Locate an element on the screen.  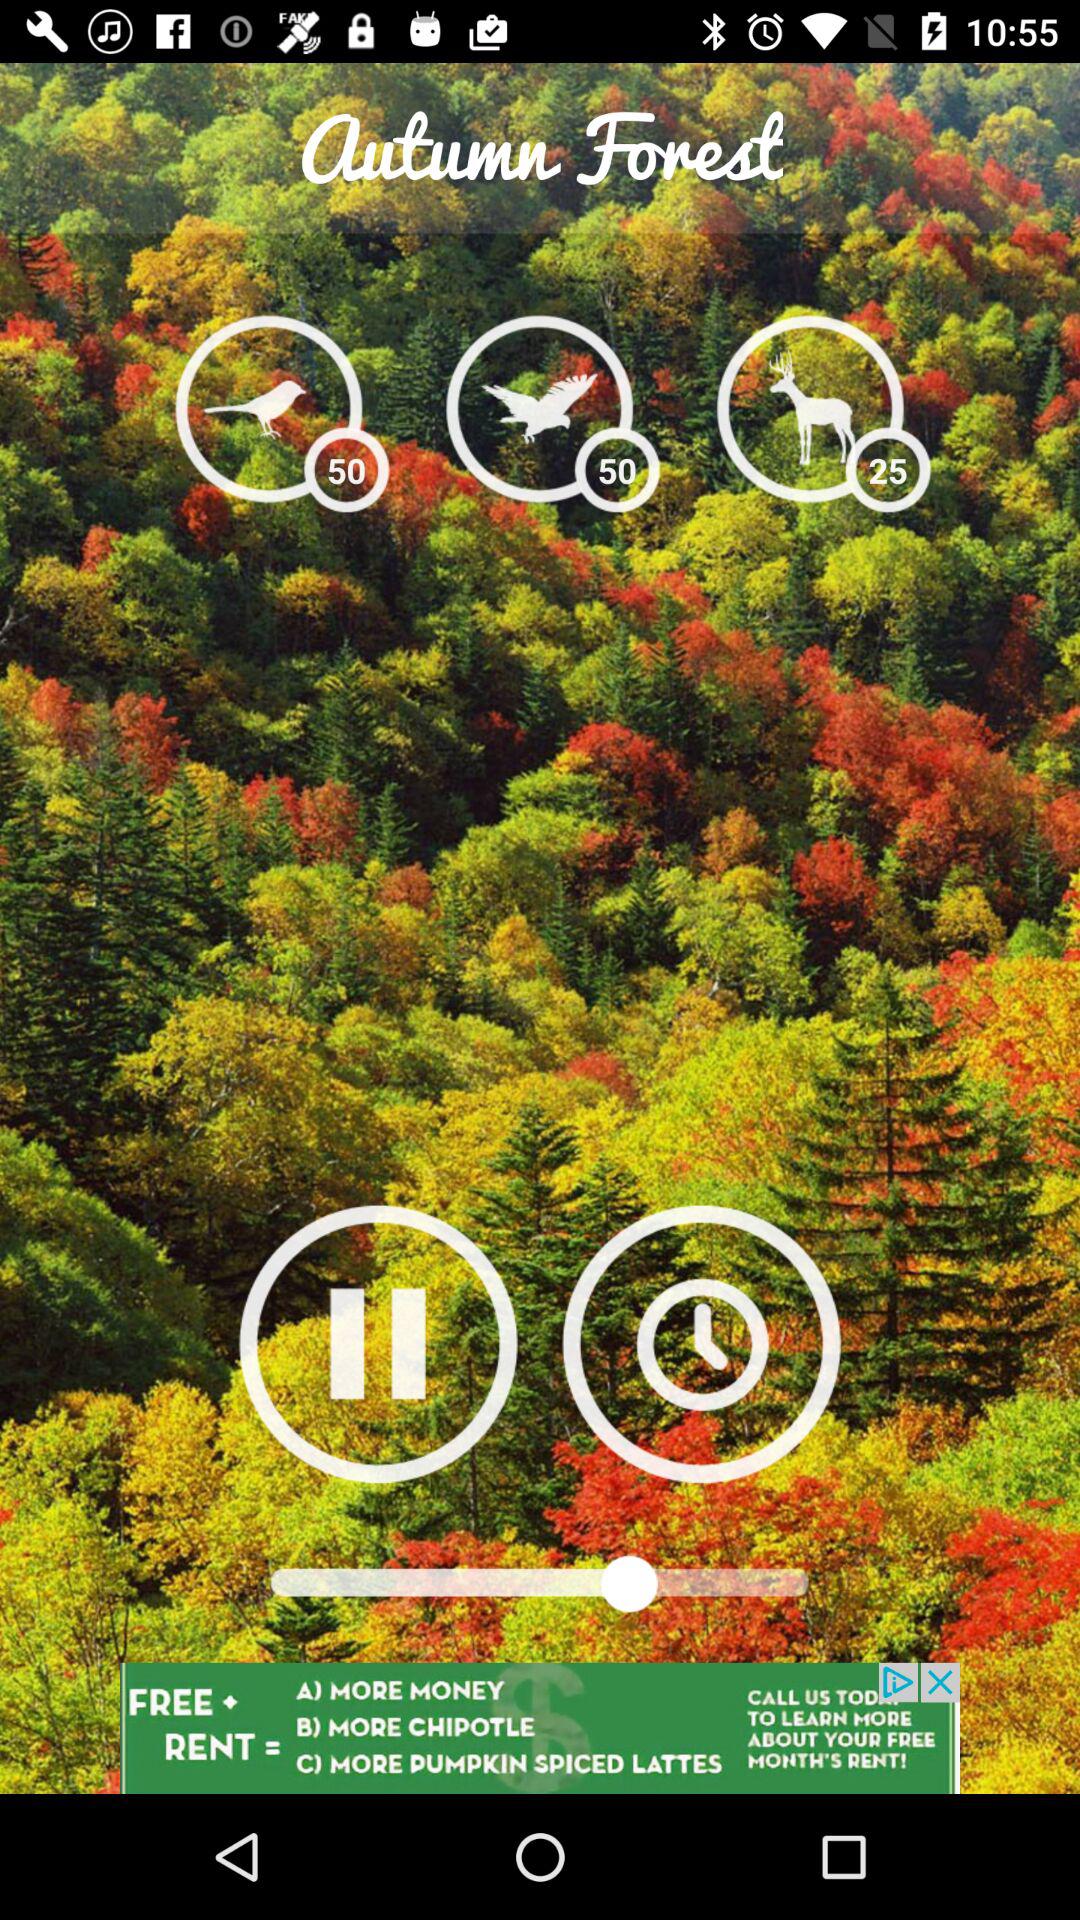
go to advertised website is located at coordinates (540, 1728).